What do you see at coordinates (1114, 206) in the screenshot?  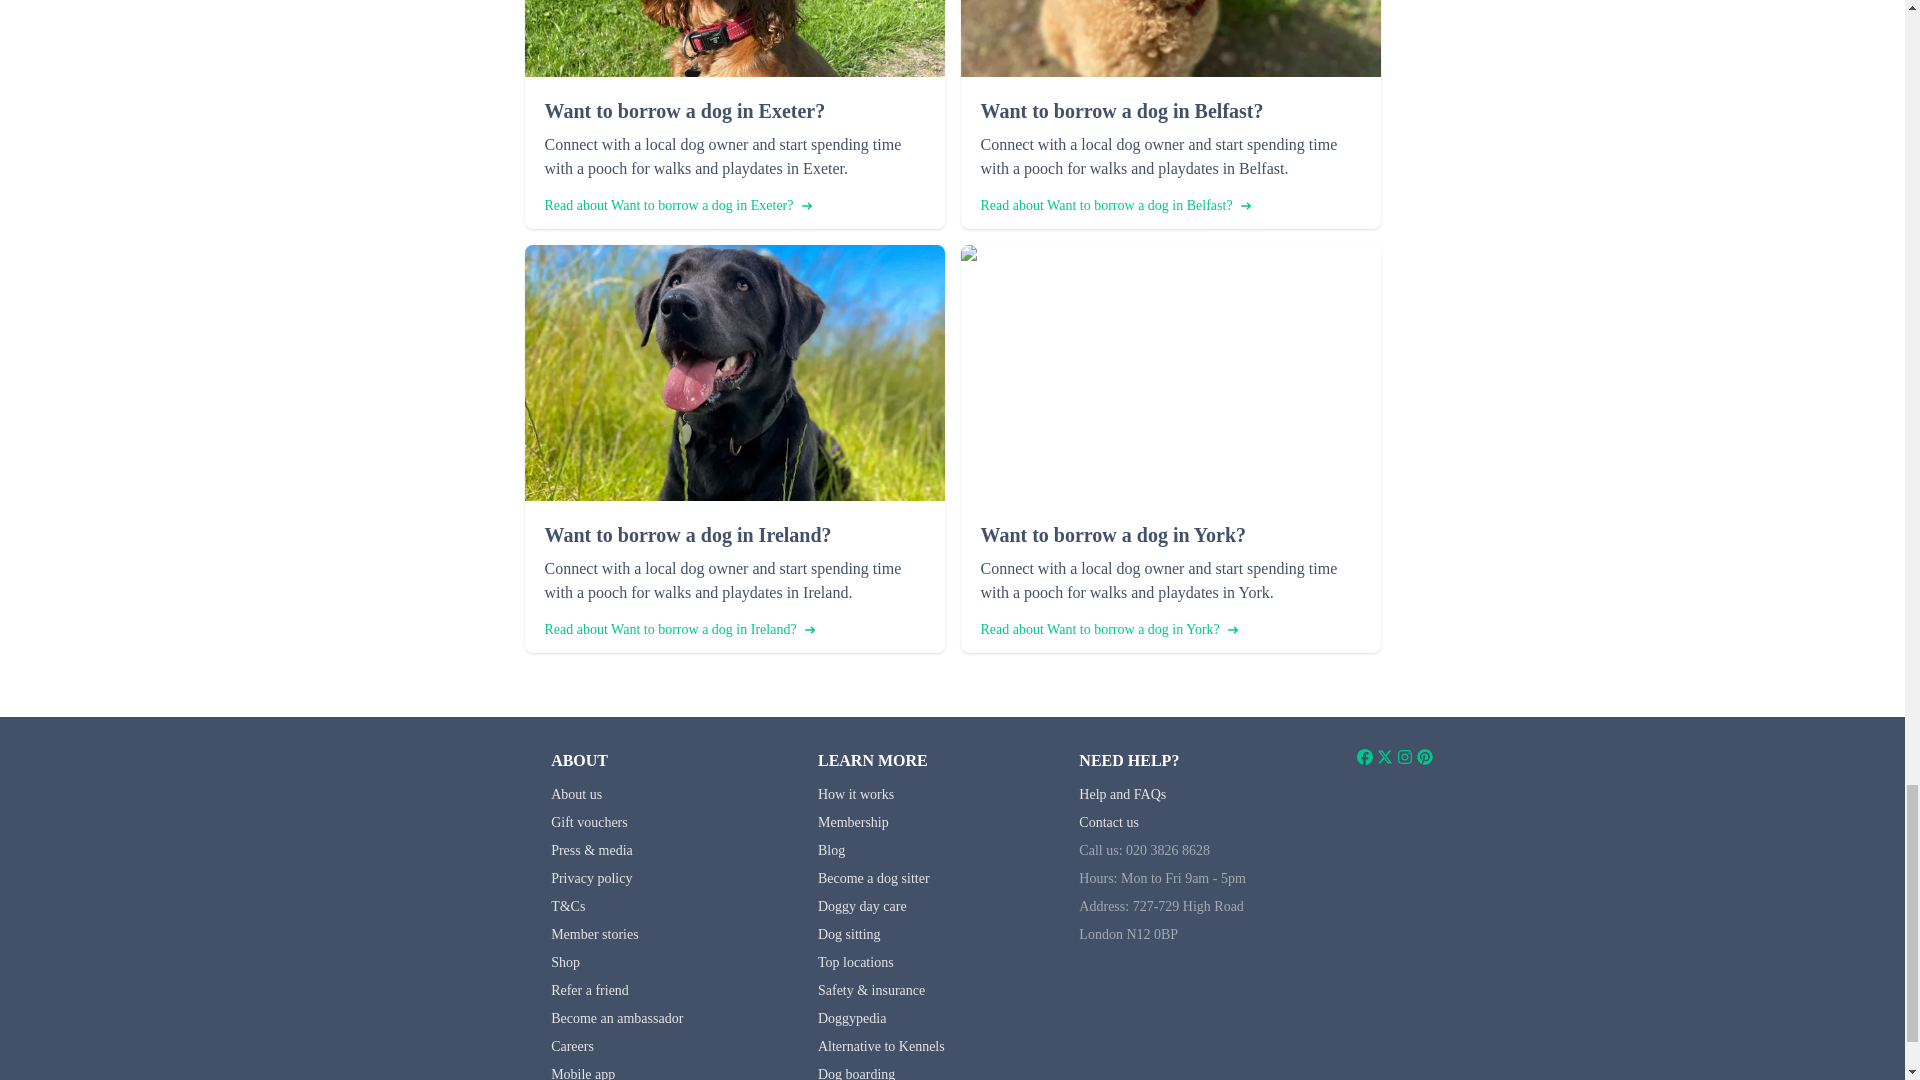 I see `Read about Want to borrow a dog in Belfast?` at bounding box center [1114, 206].